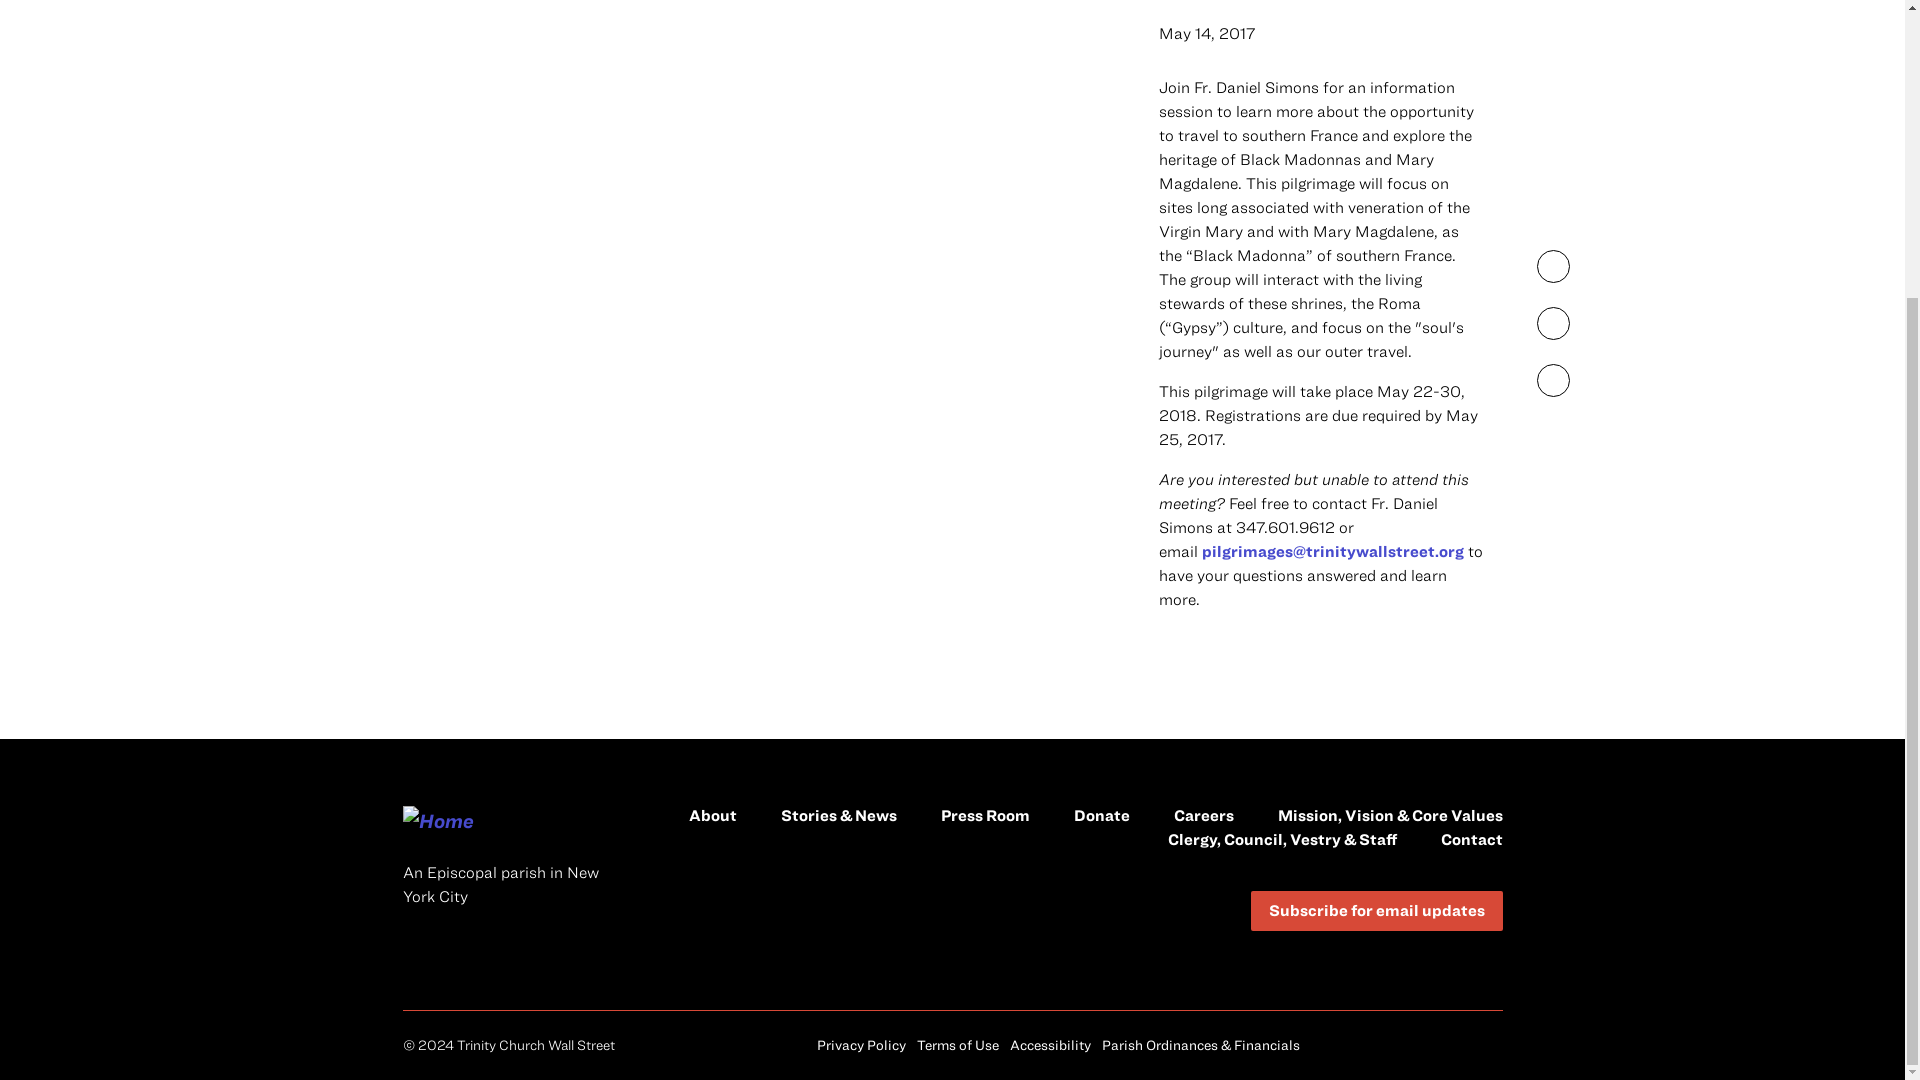 The height and width of the screenshot is (1080, 1920). I want to click on Terms of Use, so click(958, 1044).